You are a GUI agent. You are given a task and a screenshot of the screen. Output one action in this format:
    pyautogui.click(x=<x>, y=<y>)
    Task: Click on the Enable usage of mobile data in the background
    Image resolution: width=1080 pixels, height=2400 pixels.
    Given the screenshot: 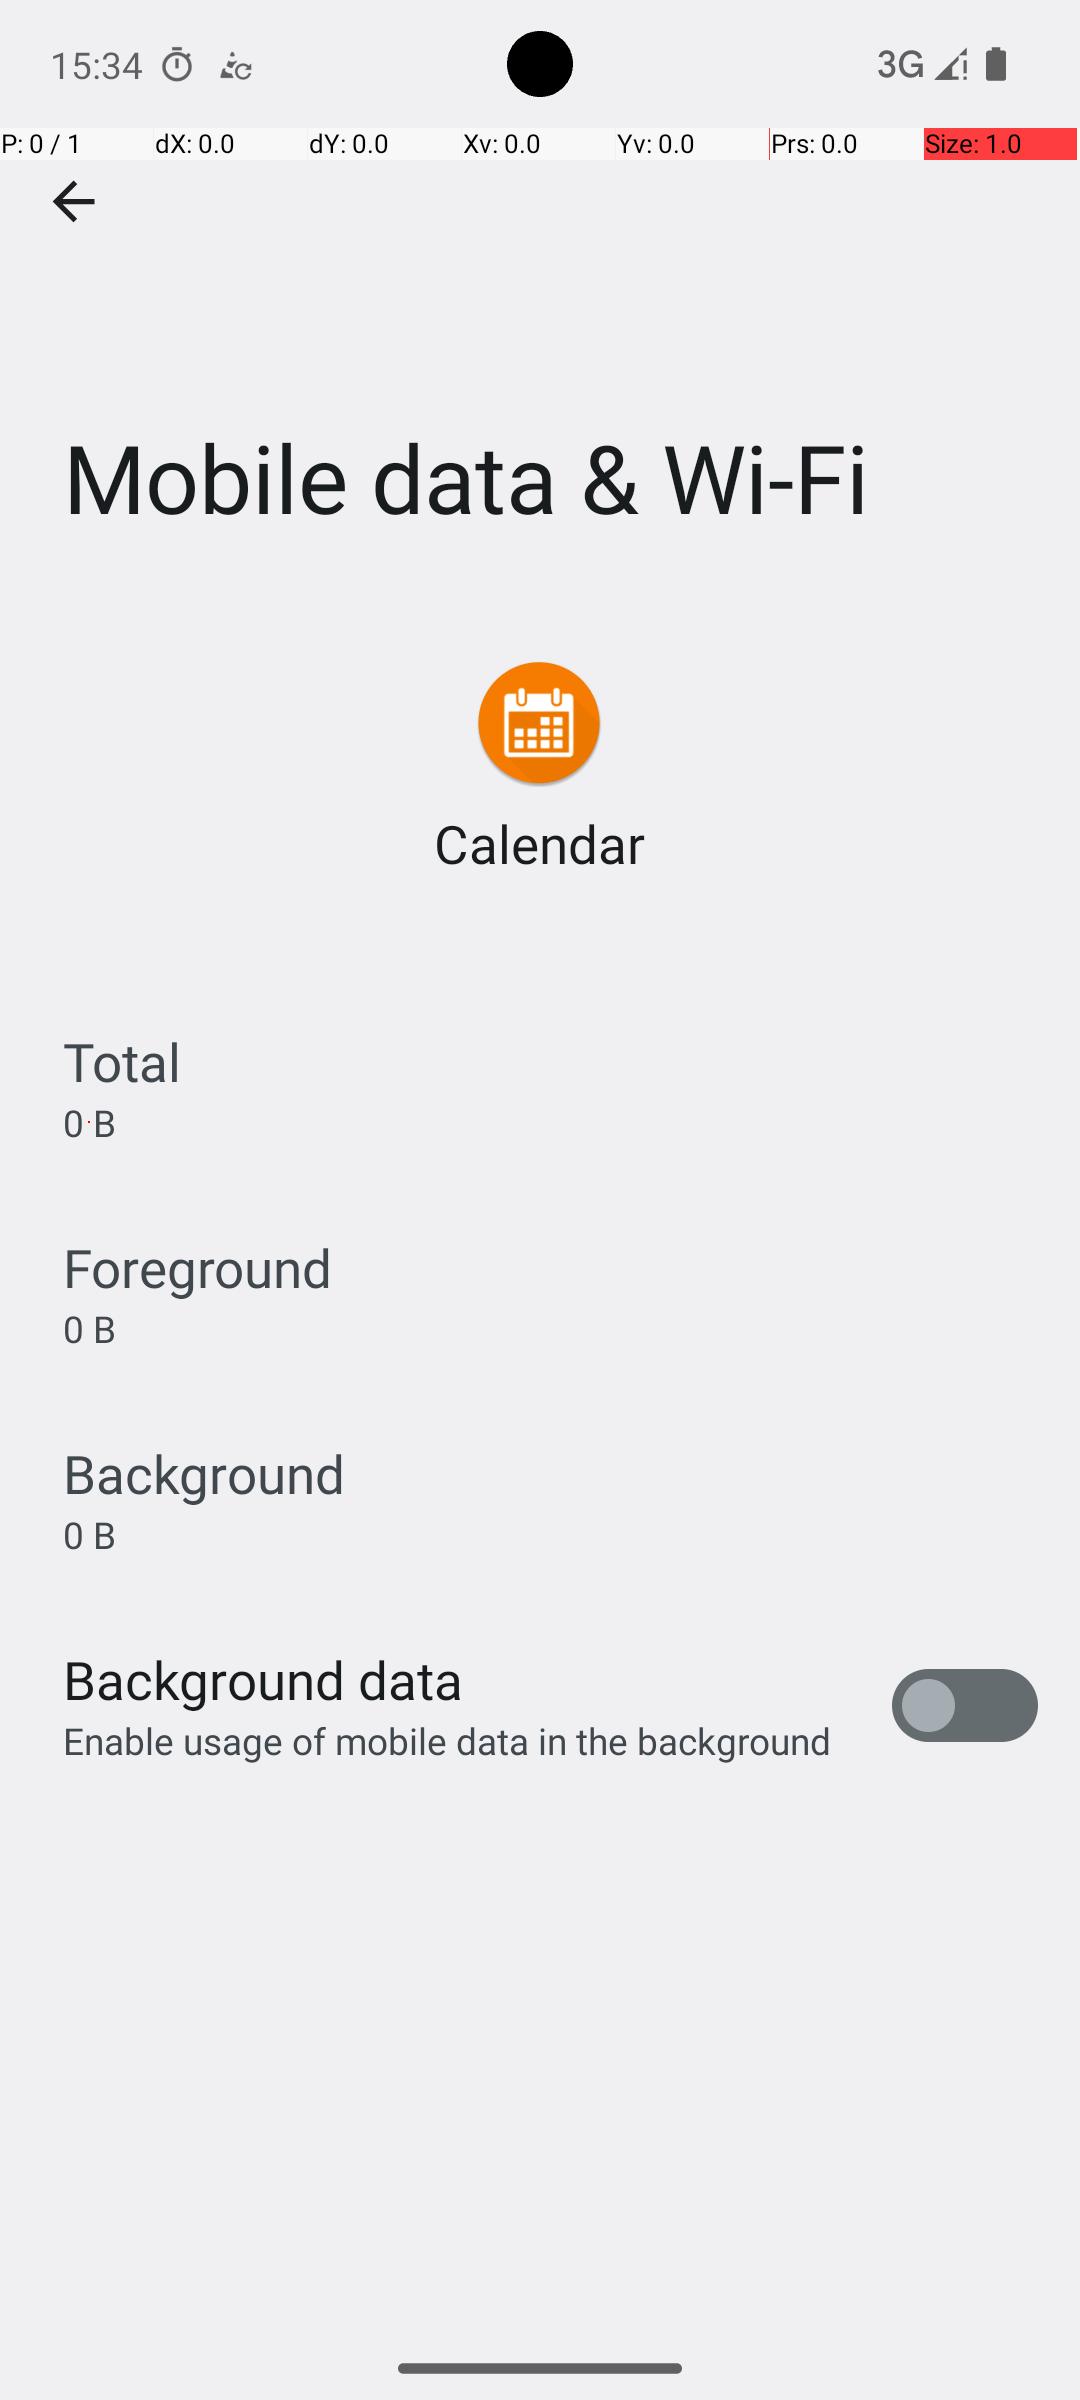 What is the action you would take?
    pyautogui.click(x=448, y=1740)
    